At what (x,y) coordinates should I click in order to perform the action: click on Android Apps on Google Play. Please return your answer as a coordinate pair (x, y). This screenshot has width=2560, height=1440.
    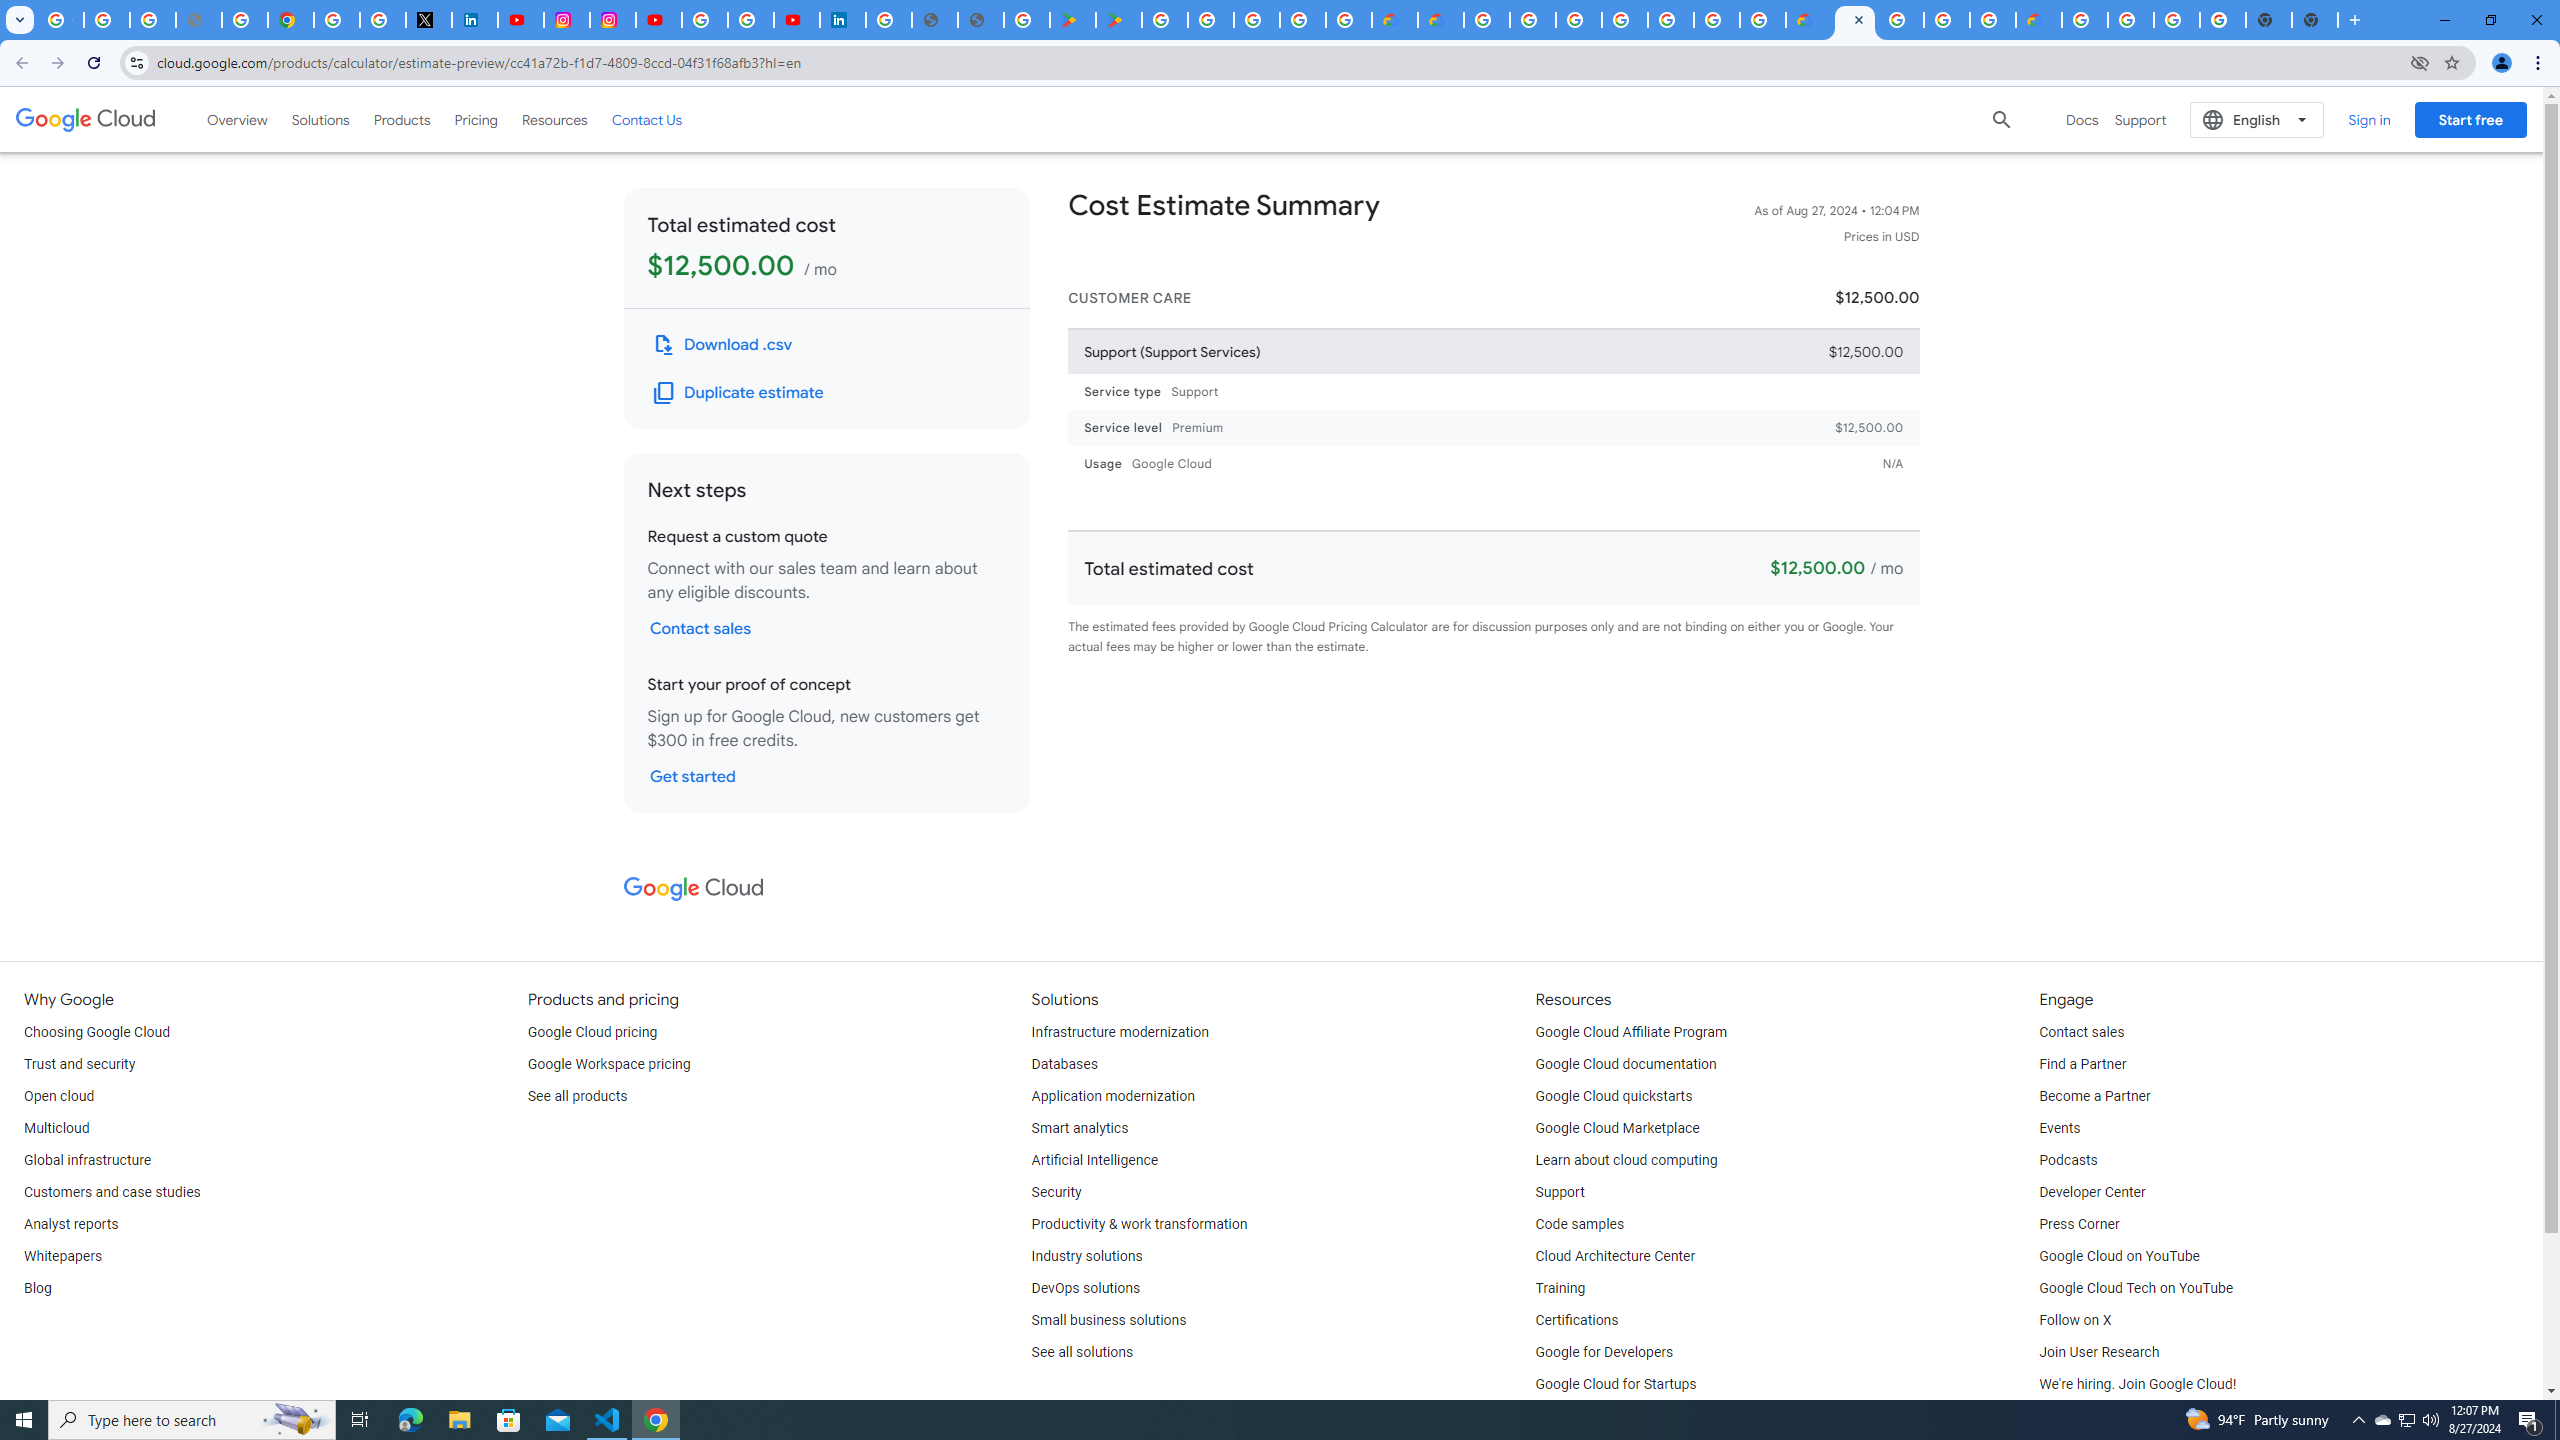
    Looking at the image, I should click on (1073, 20).